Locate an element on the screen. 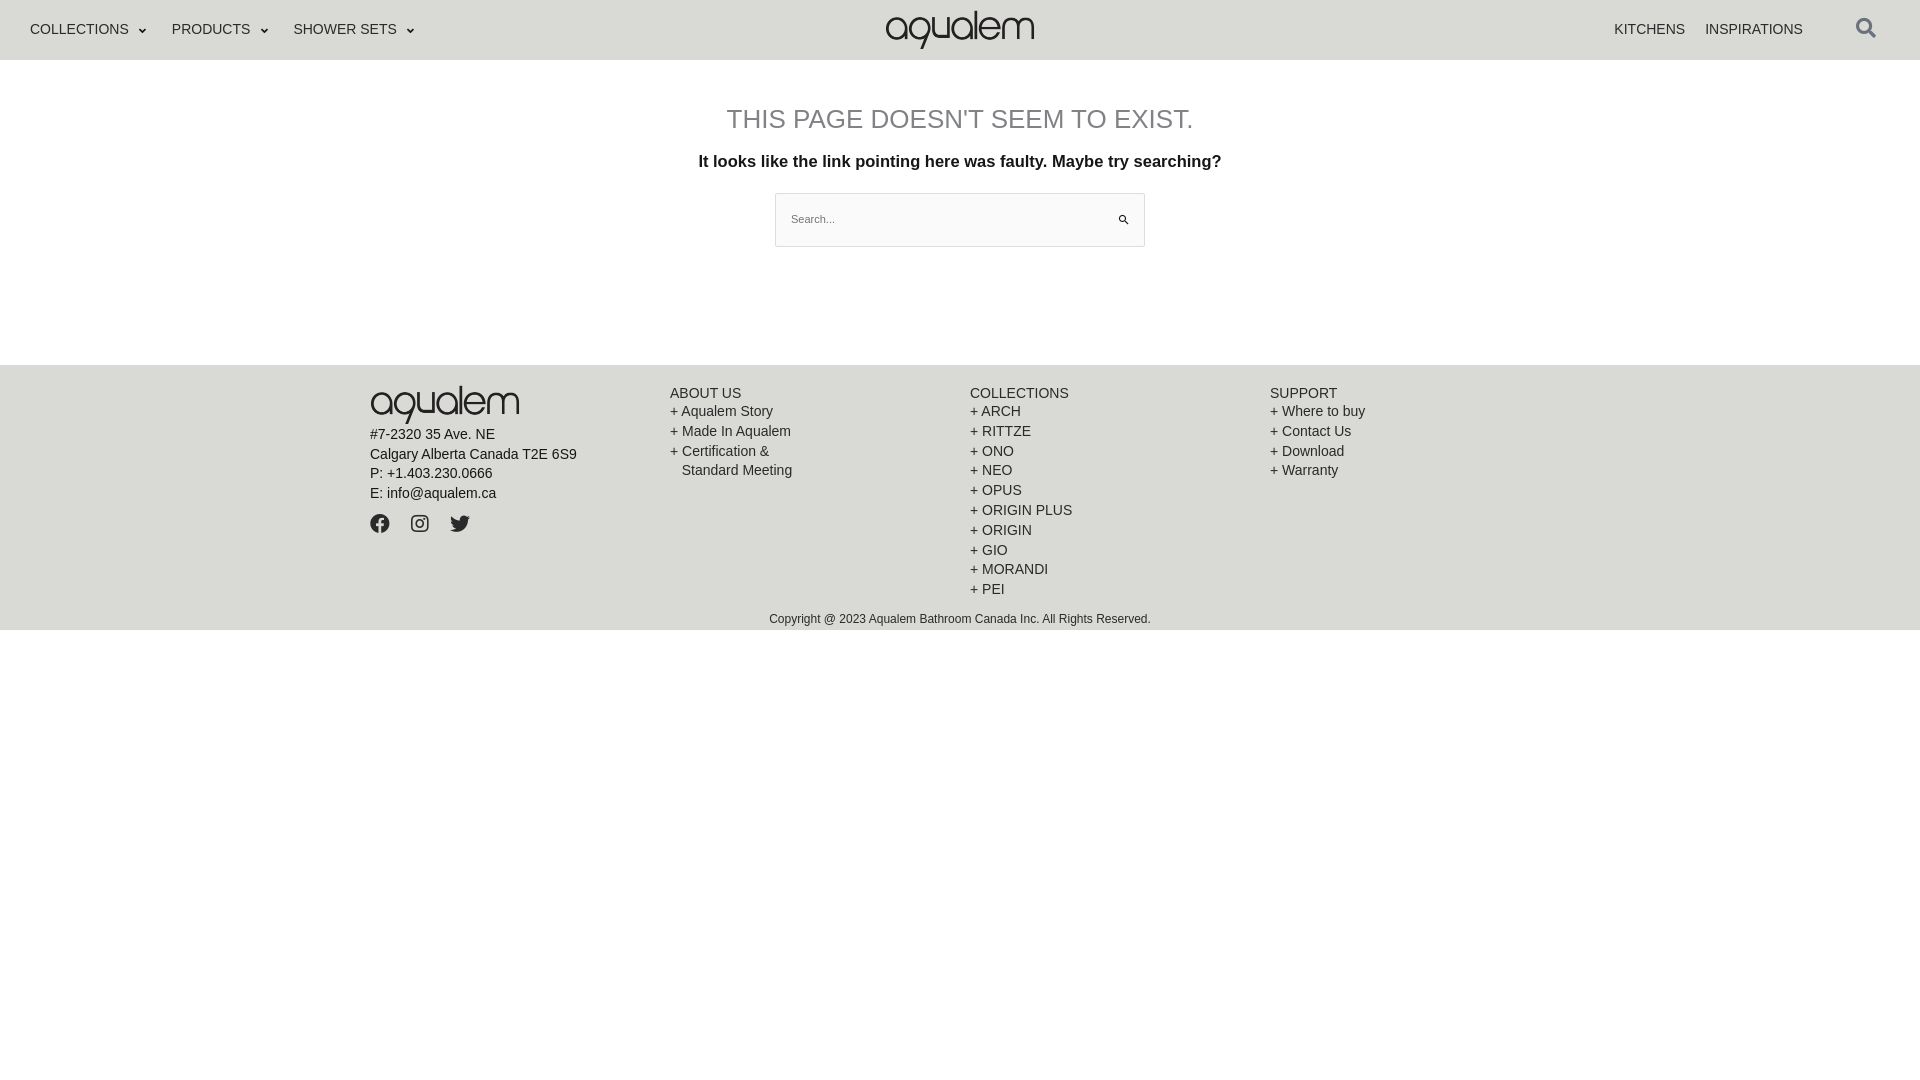 This screenshot has height=1080, width=1920. + Aqualem Story is located at coordinates (810, 412).